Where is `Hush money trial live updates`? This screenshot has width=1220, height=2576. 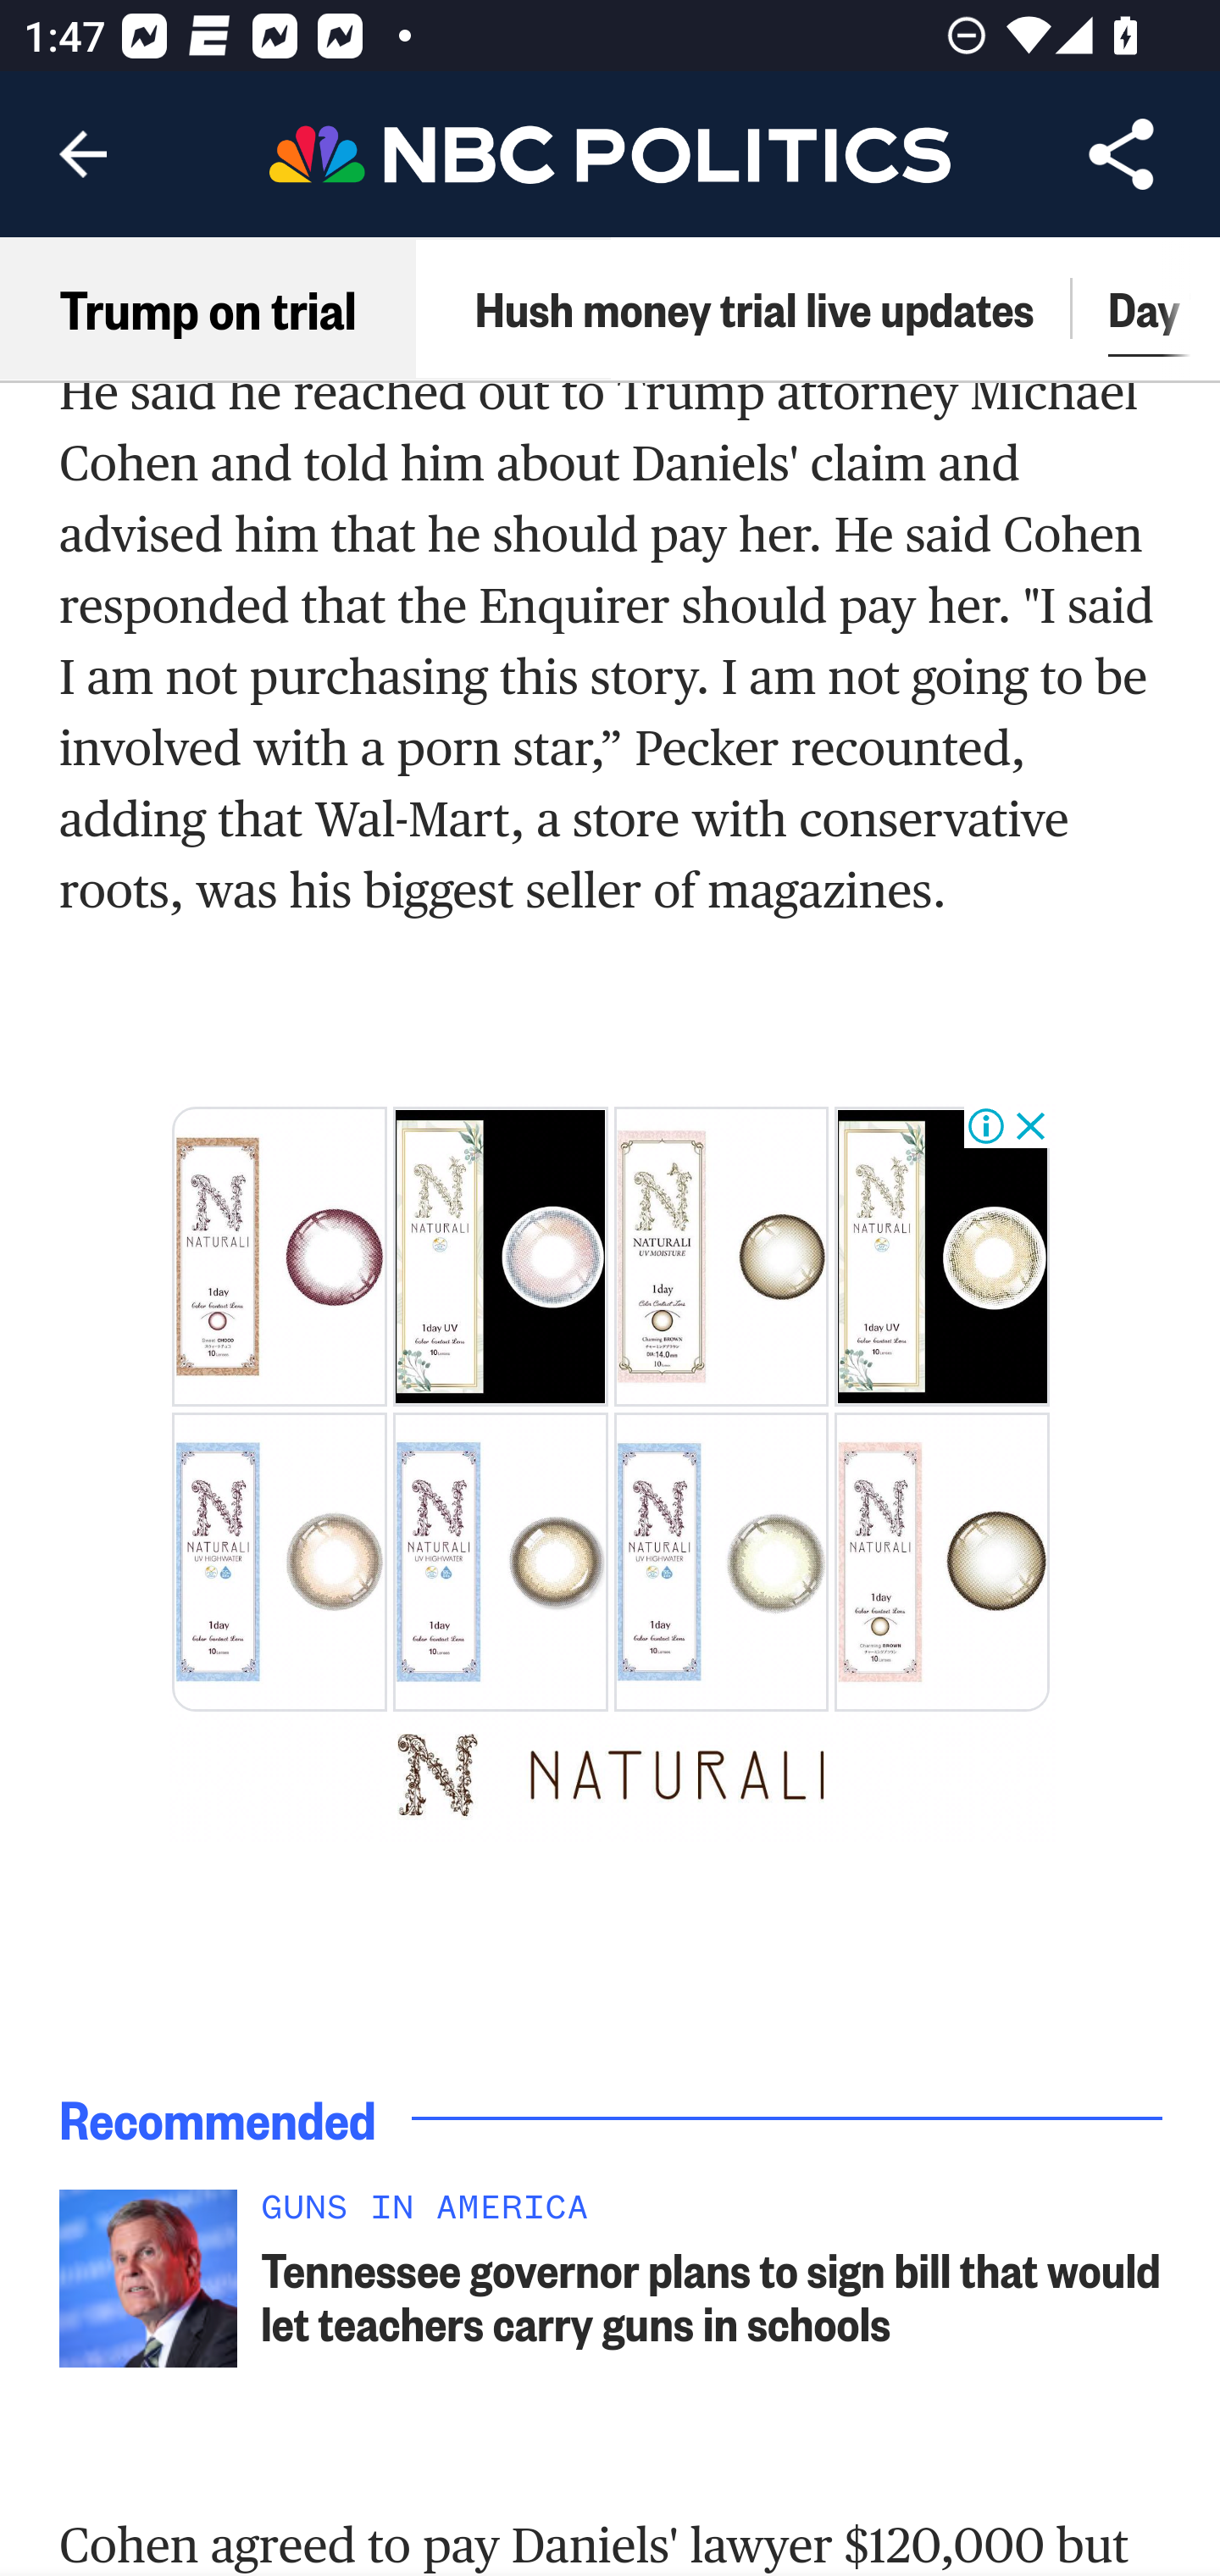
Hush money trial live updates is located at coordinates (754, 308).